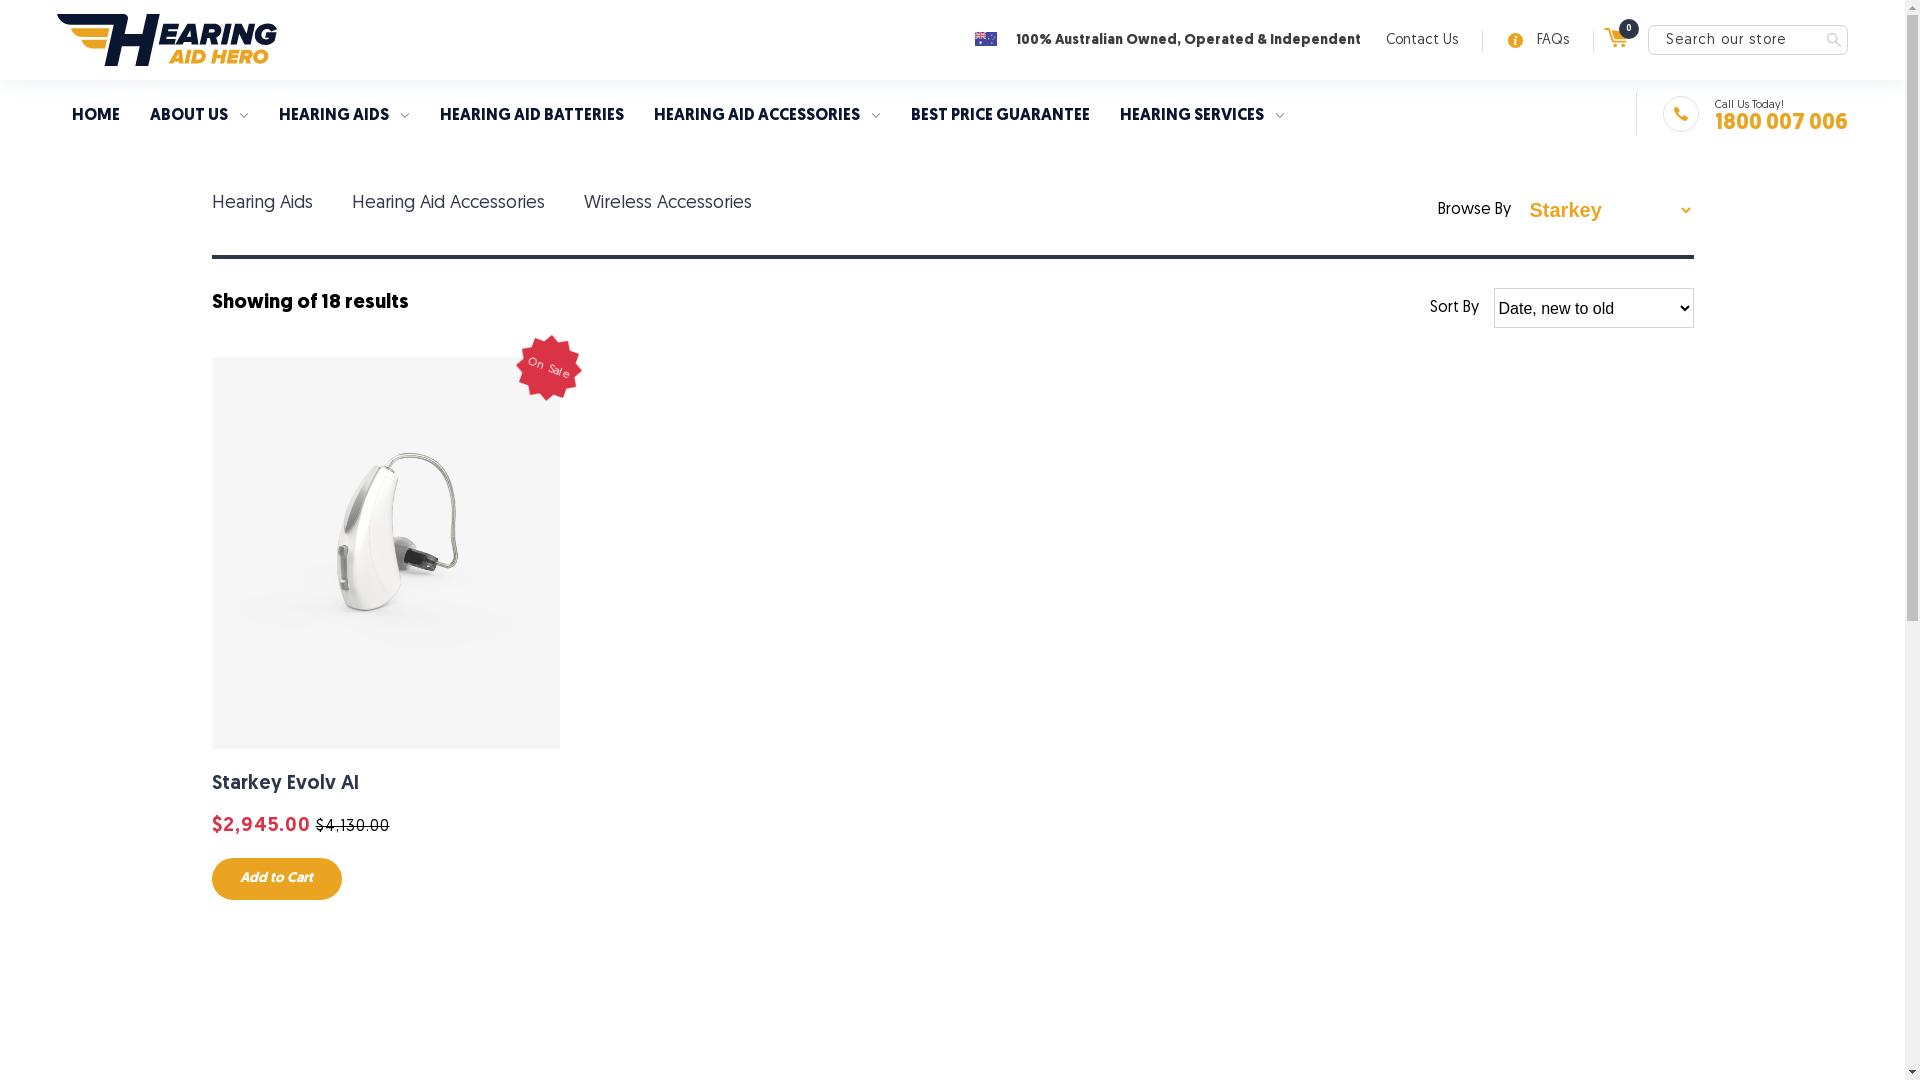 The height and width of the screenshot is (1080, 1920). Describe the element at coordinates (532, 124) in the screenshot. I see `HEARING AID BATTERIES` at that location.